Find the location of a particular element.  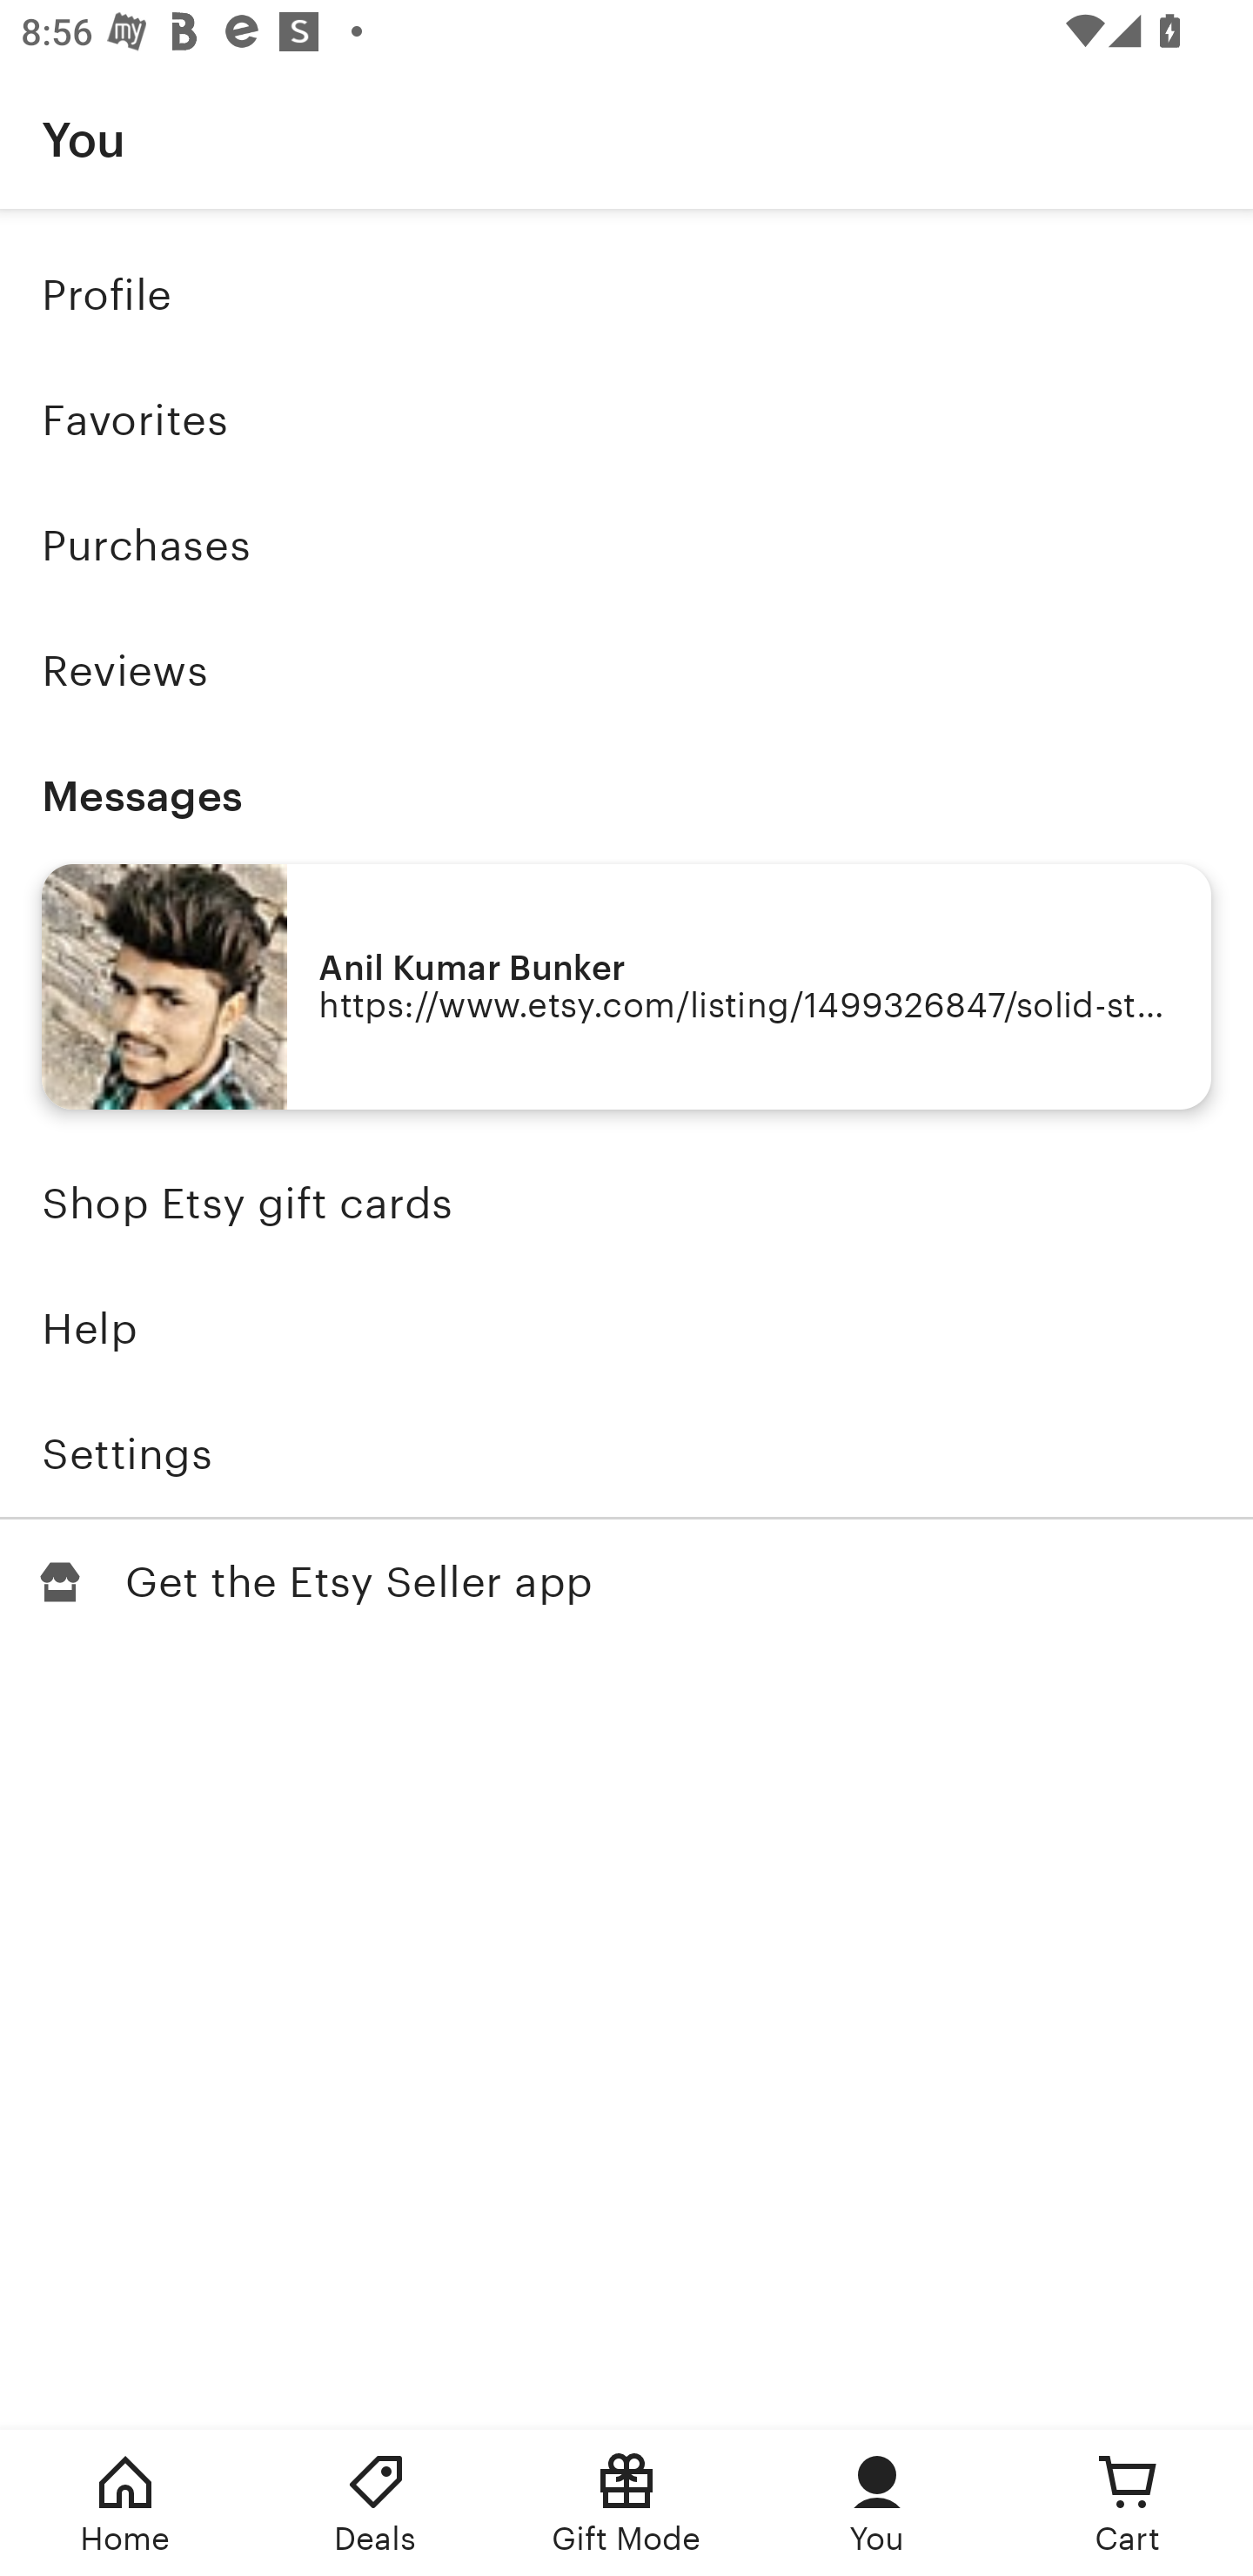

Help is located at coordinates (626, 1329).